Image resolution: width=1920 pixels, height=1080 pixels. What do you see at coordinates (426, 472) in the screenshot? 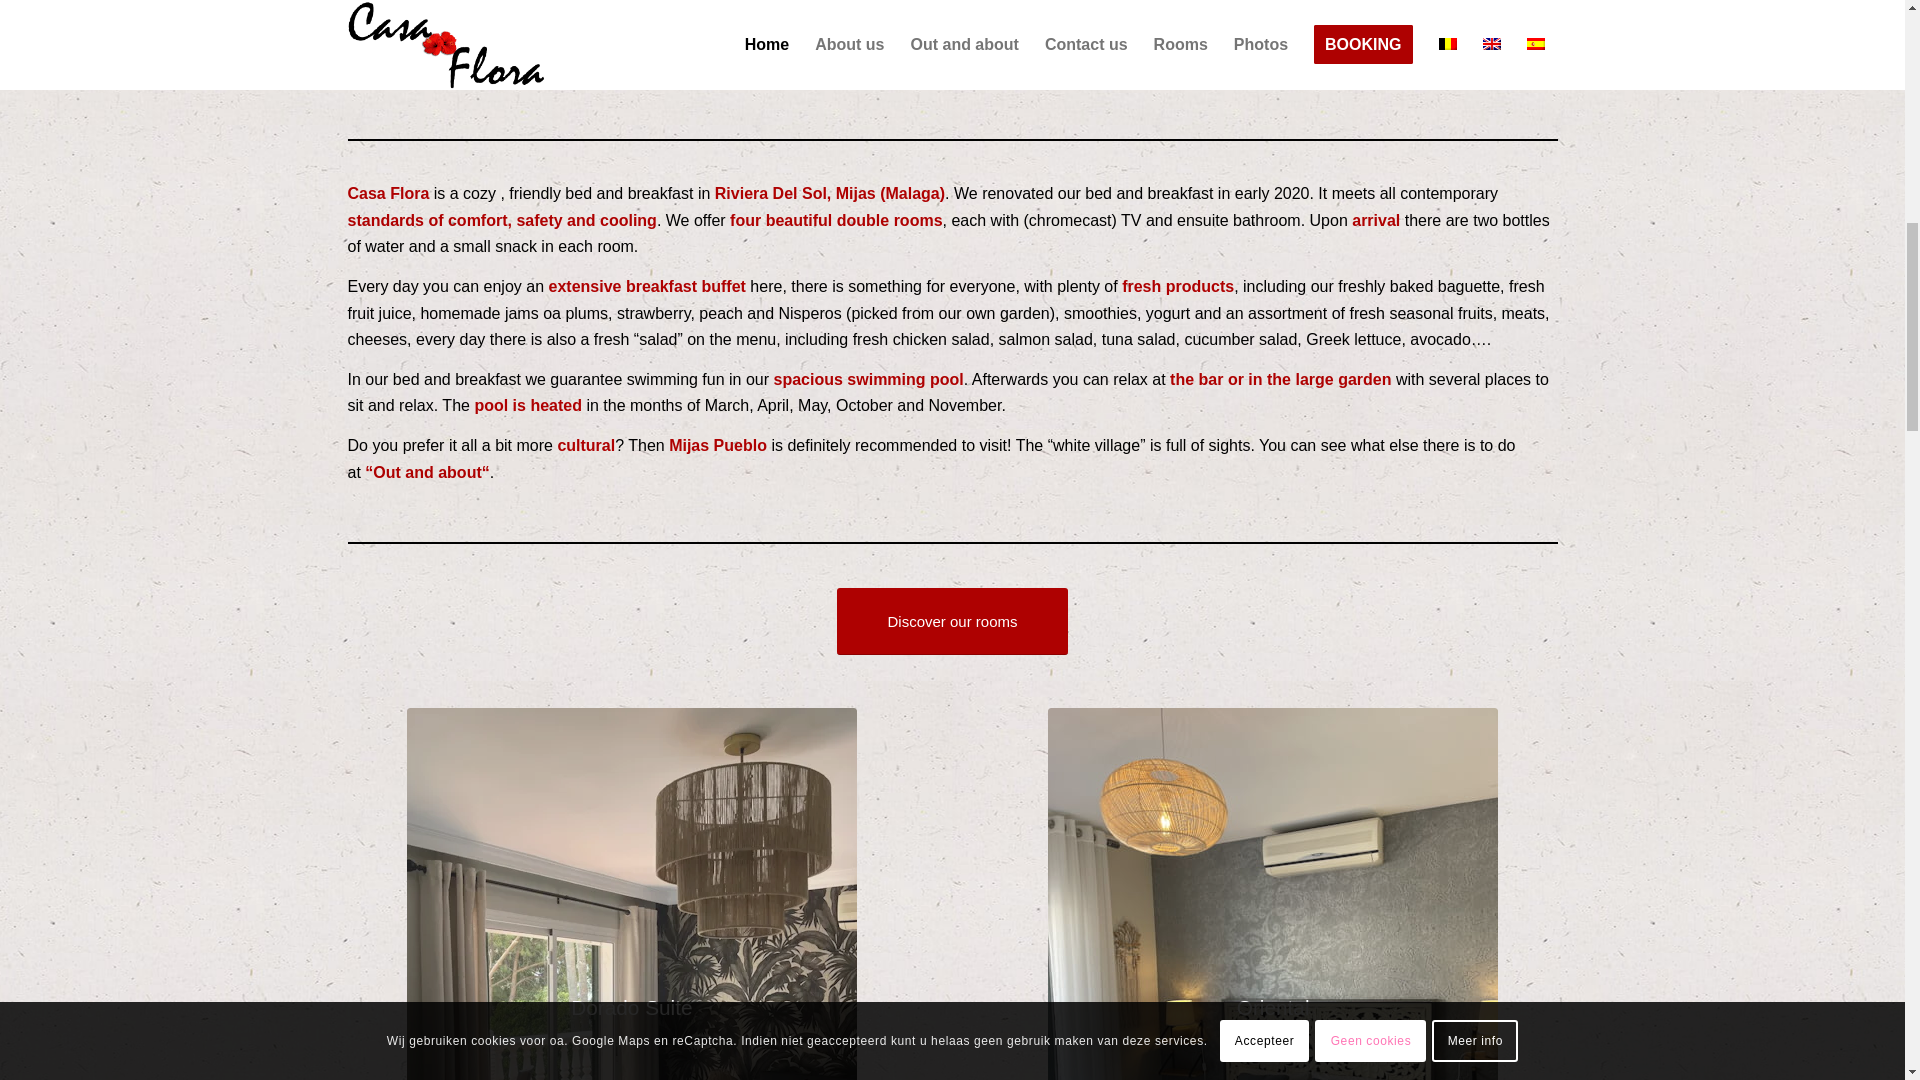
I see `Out and about` at bounding box center [426, 472].